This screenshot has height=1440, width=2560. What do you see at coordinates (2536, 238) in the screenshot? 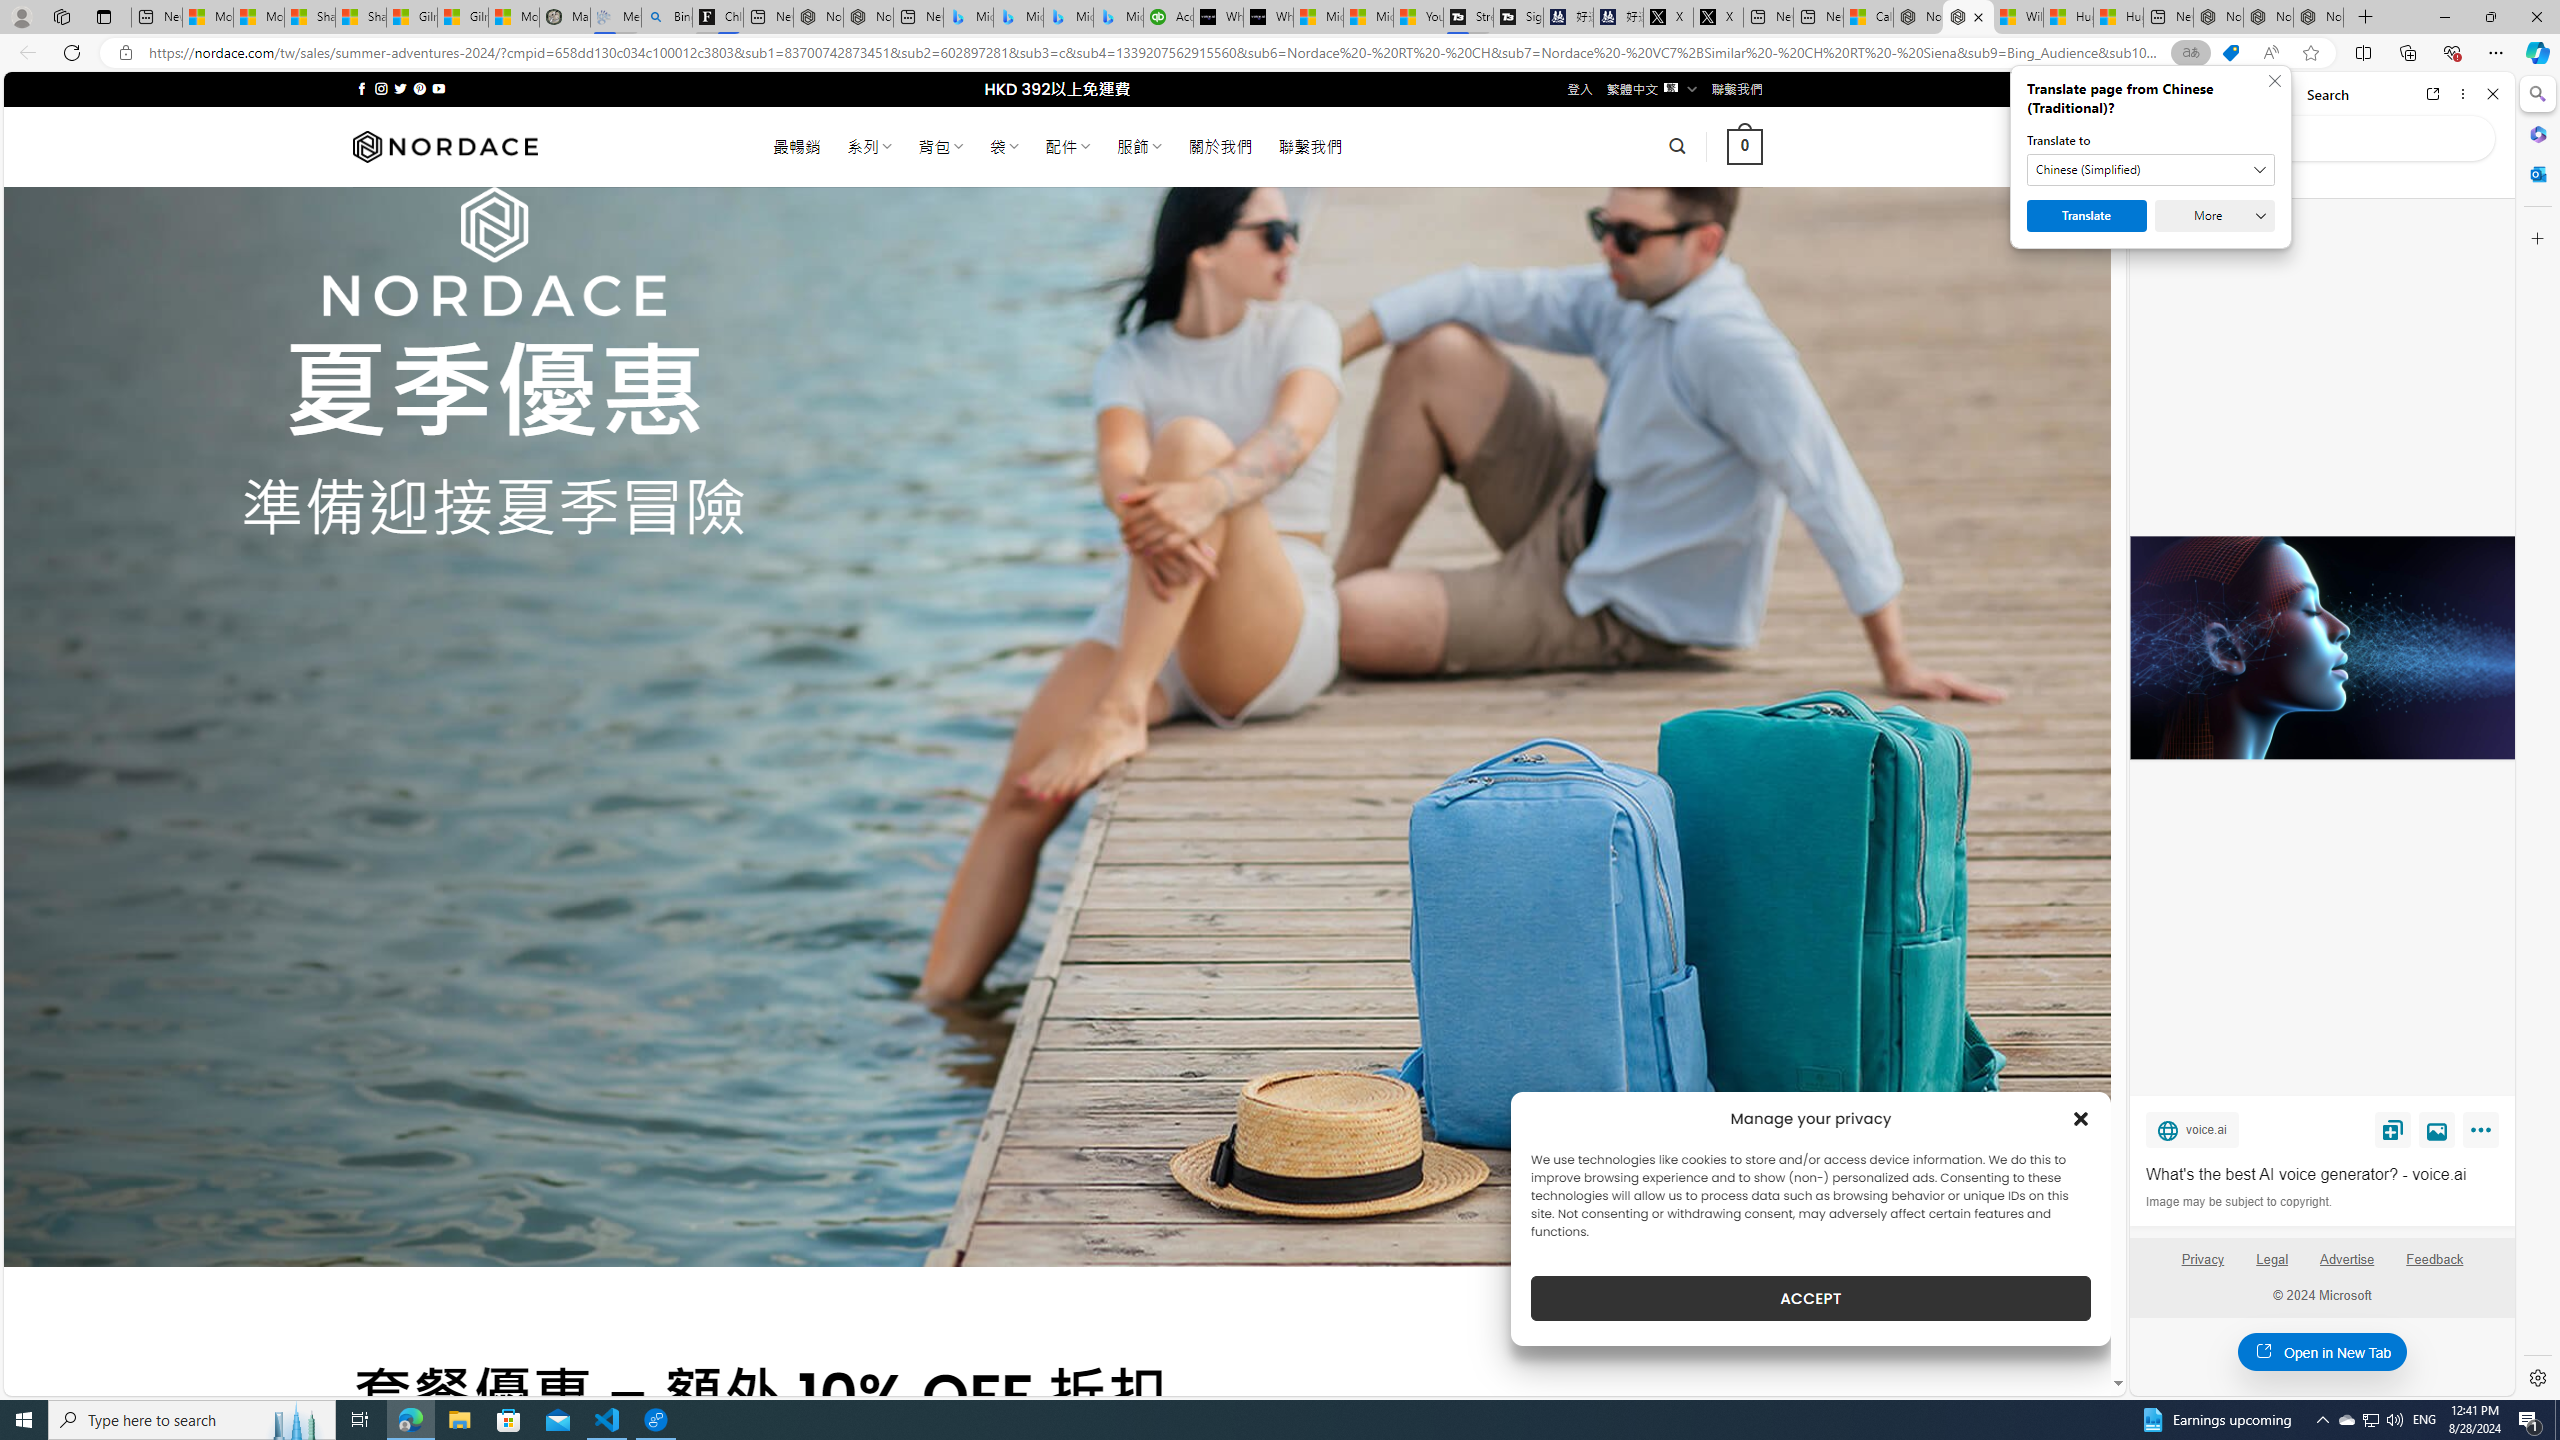
I see `Customize` at bounding box center [2536, 238].